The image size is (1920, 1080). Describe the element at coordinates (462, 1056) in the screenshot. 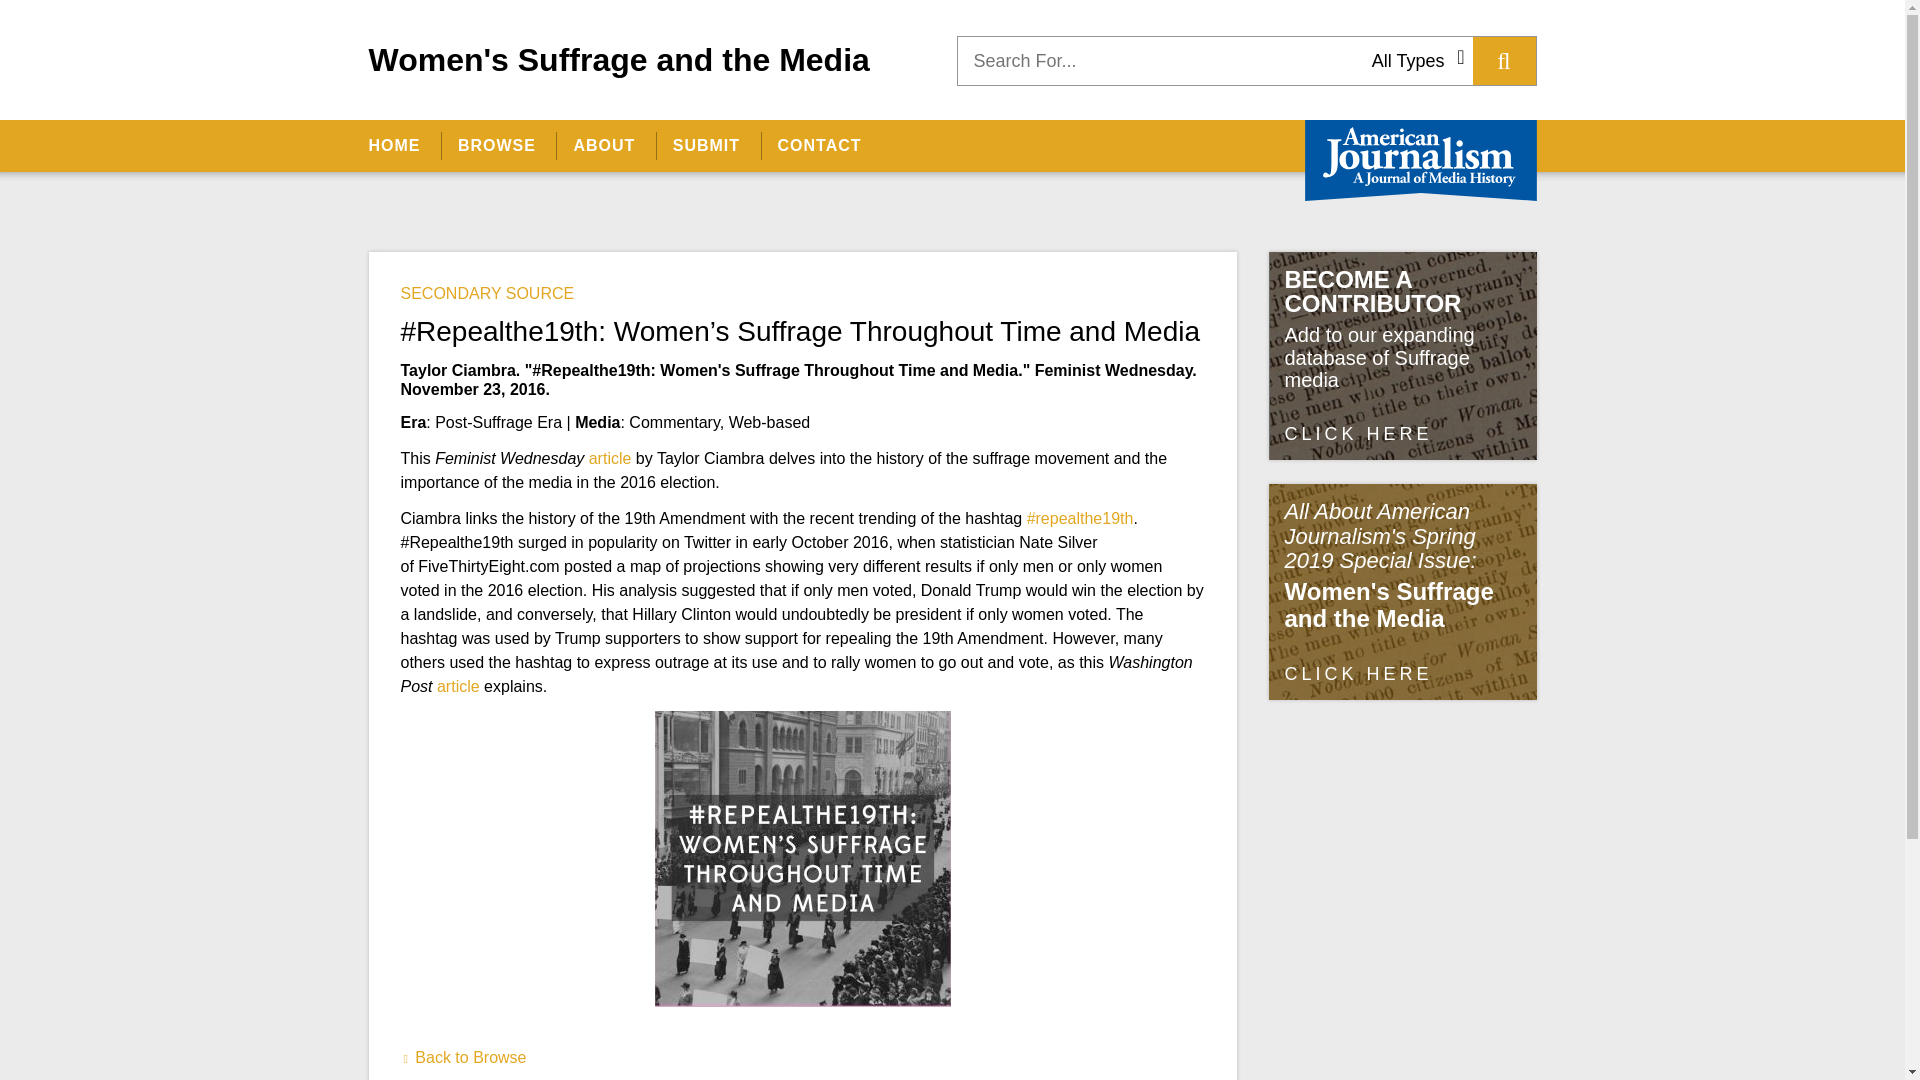

I see `Back to Browse` at that location.